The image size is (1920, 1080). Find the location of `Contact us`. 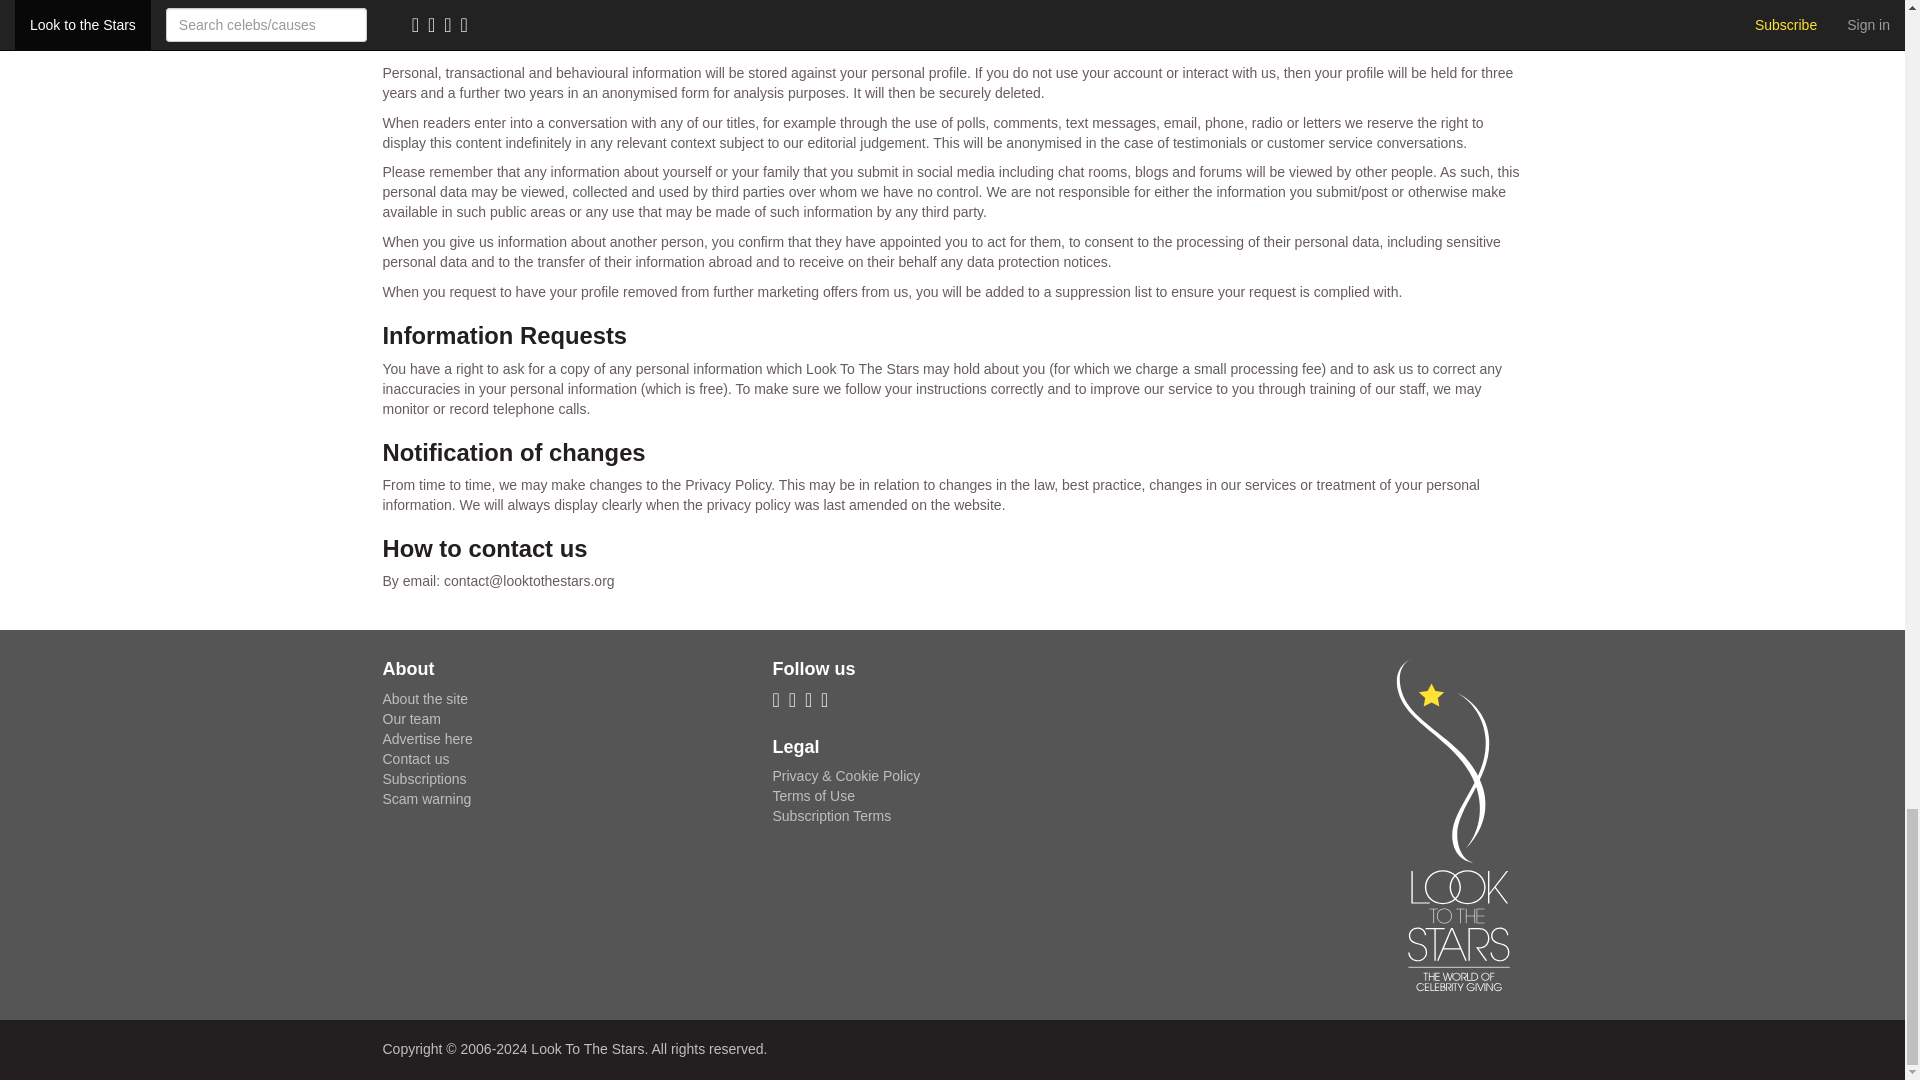

Contact us is located at coordinates (416, 758).